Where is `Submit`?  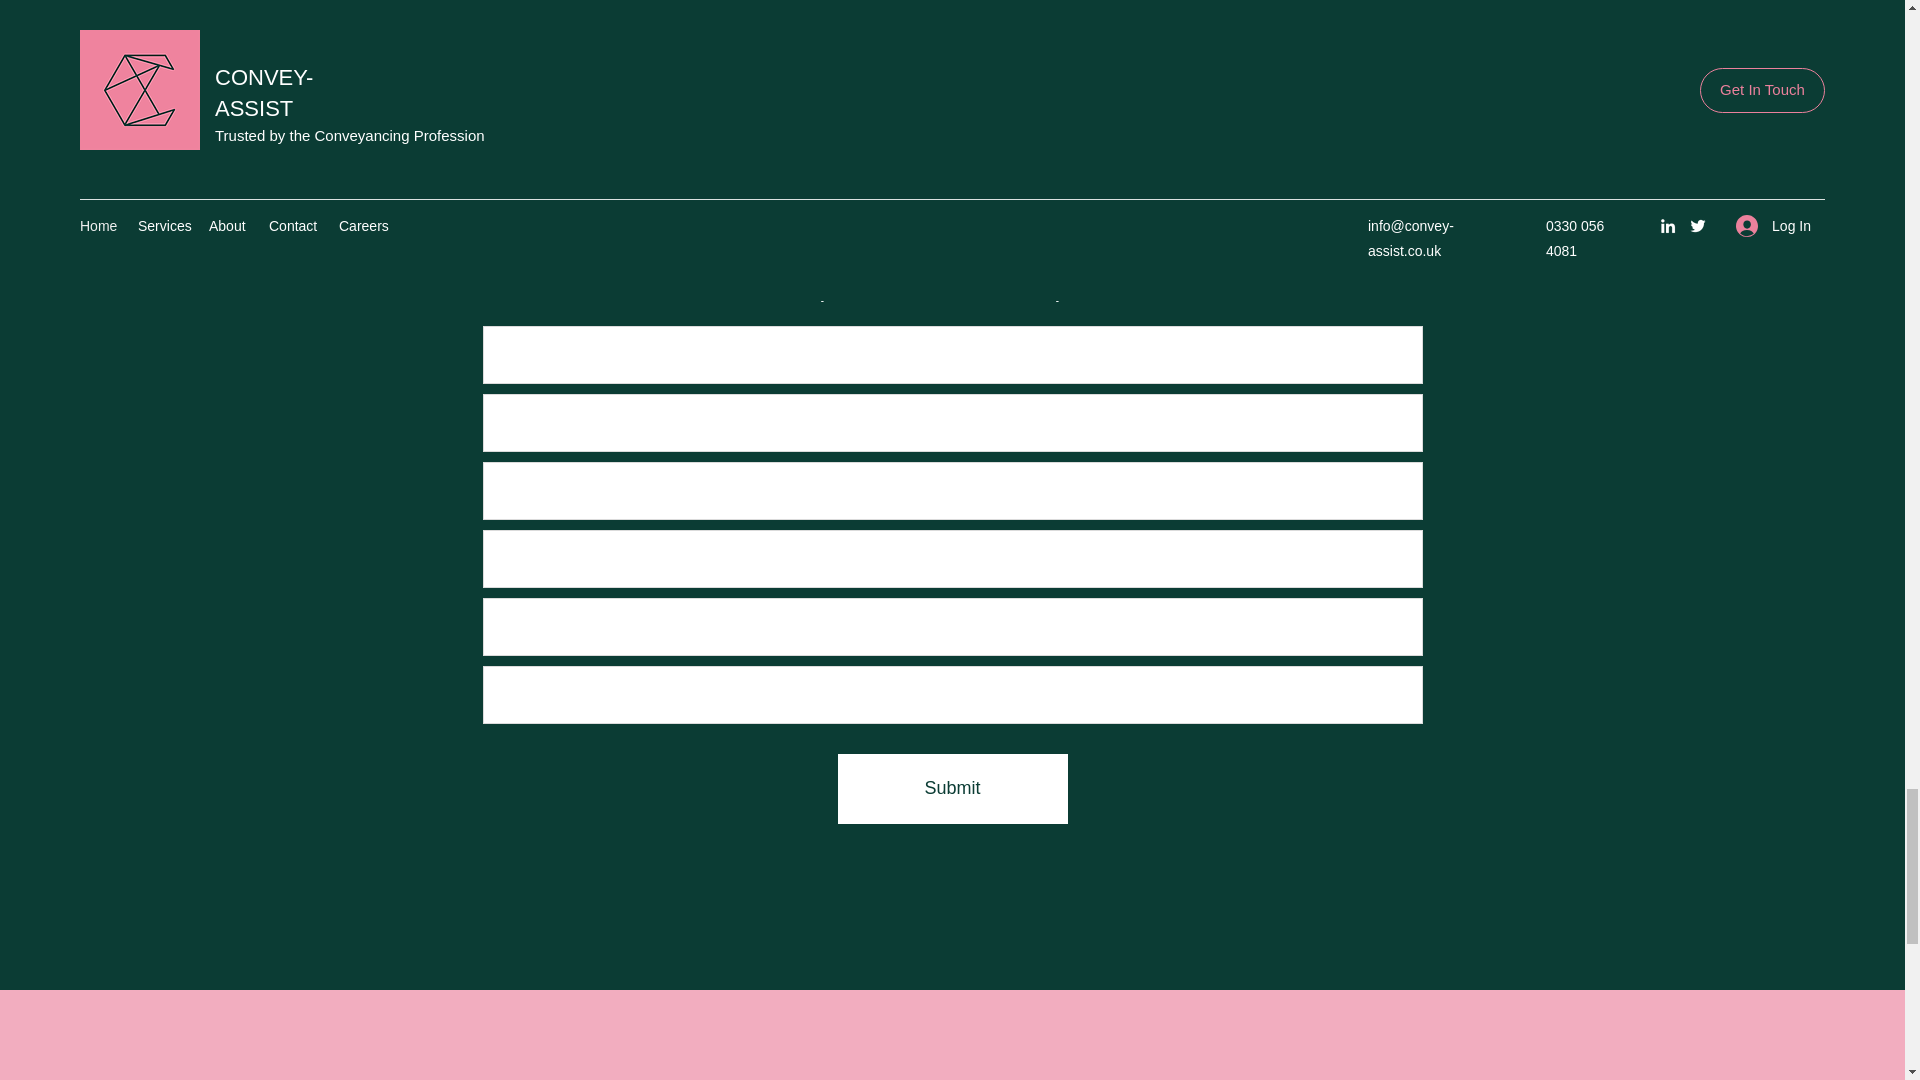
Submit is located at coordinates (952, 788).